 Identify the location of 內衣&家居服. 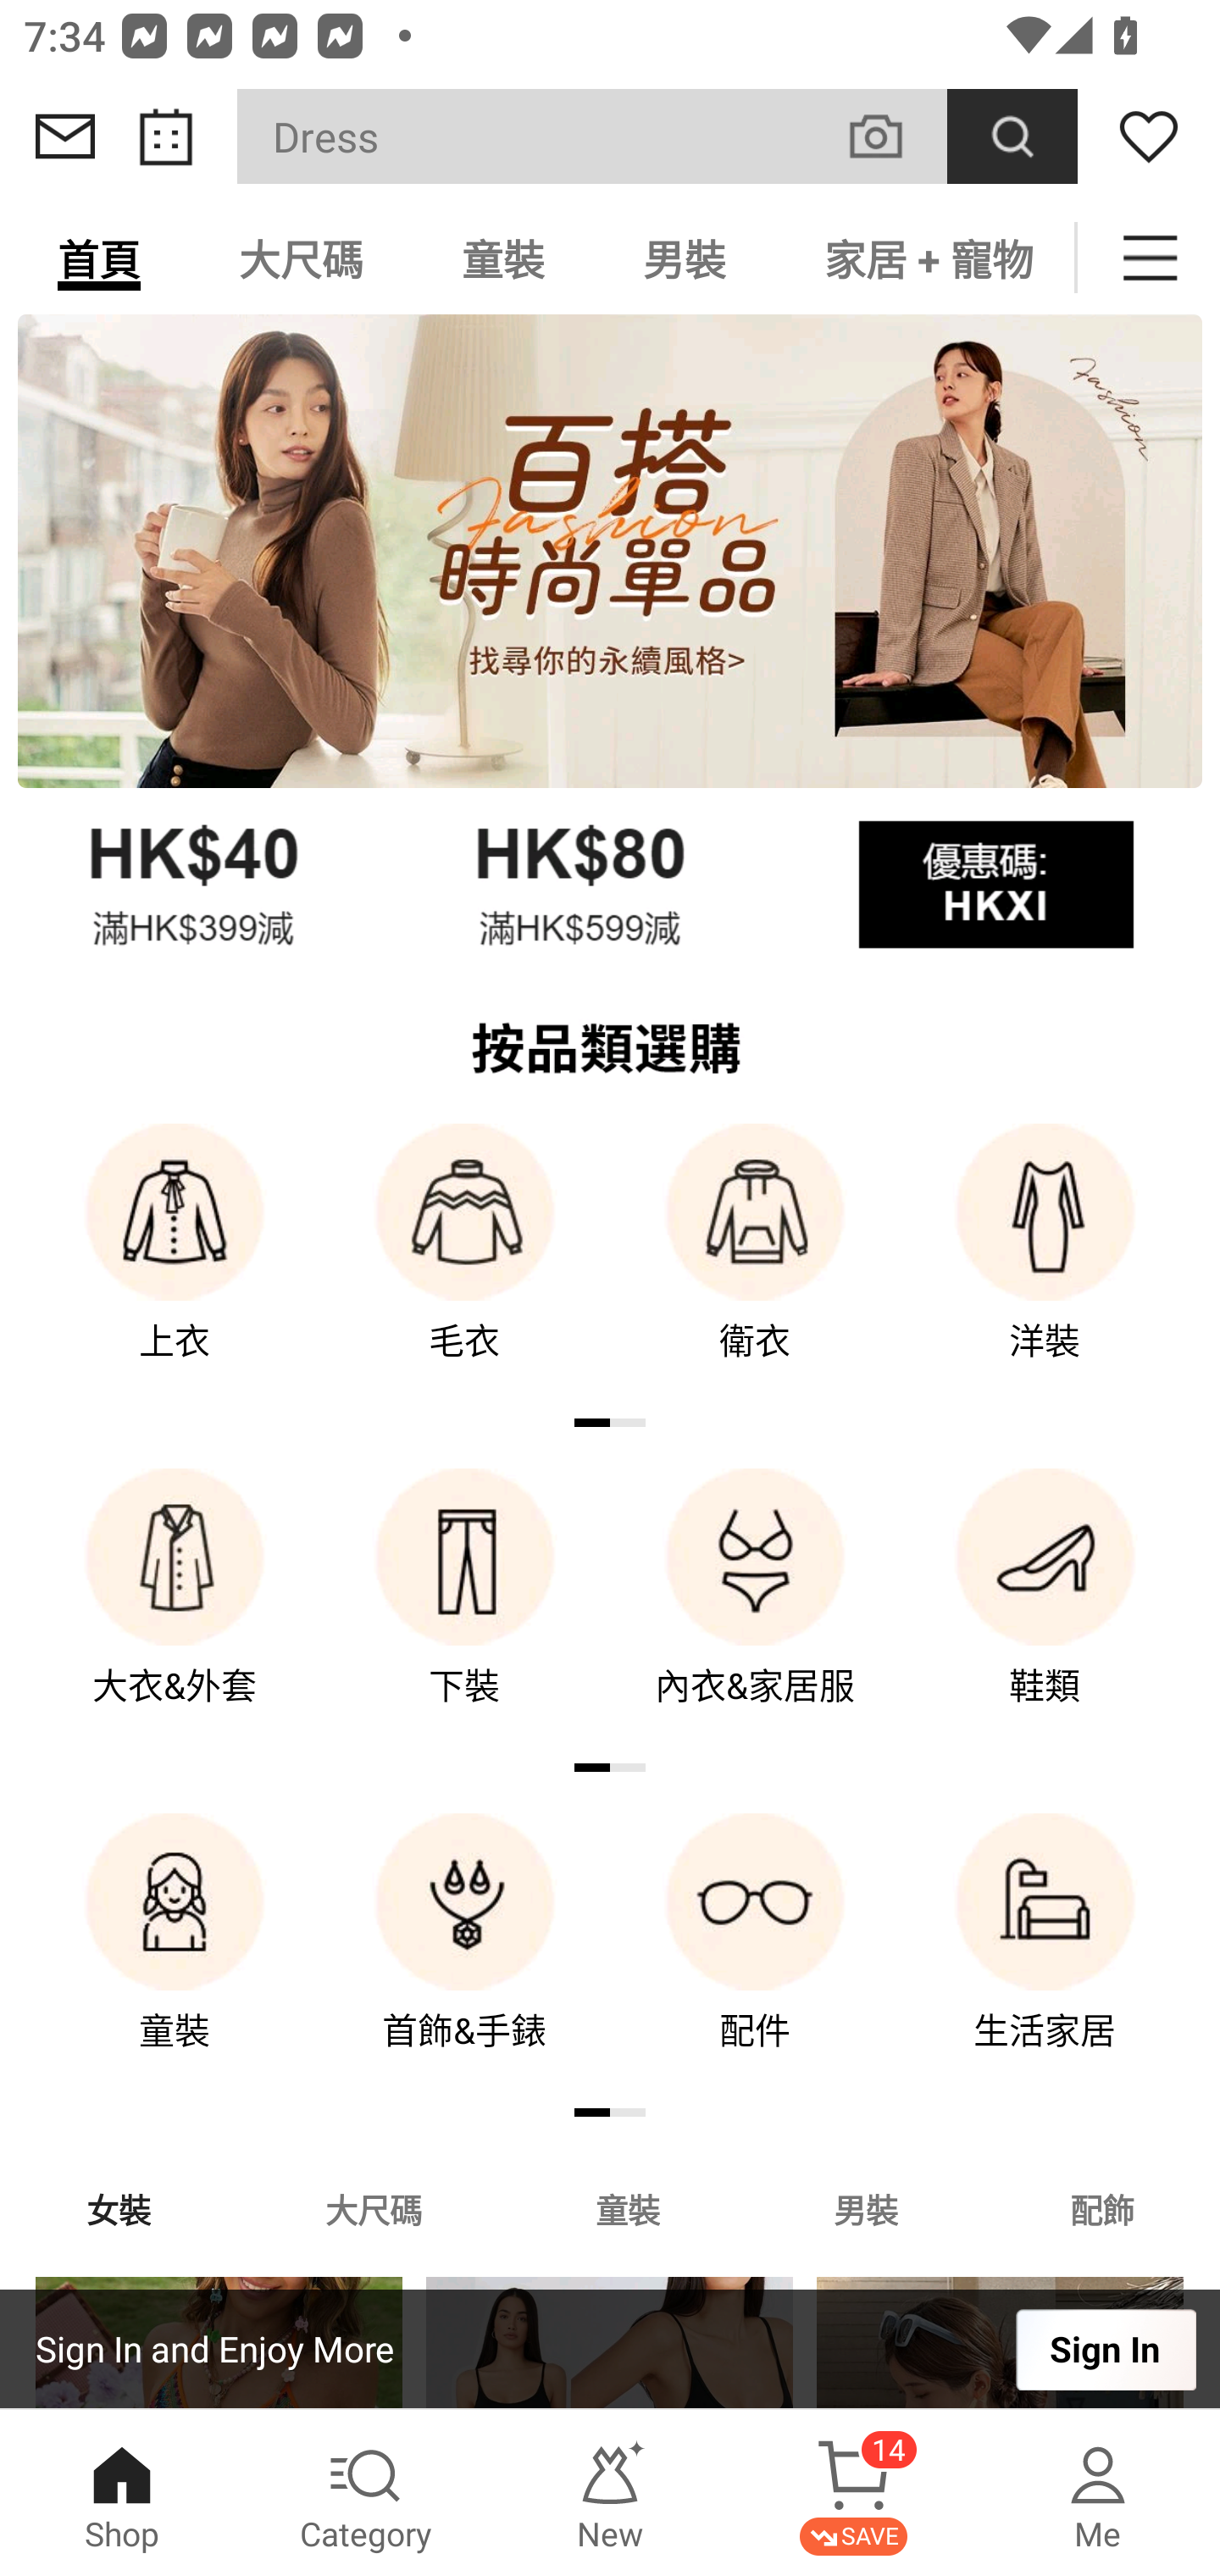
(755, 1610).